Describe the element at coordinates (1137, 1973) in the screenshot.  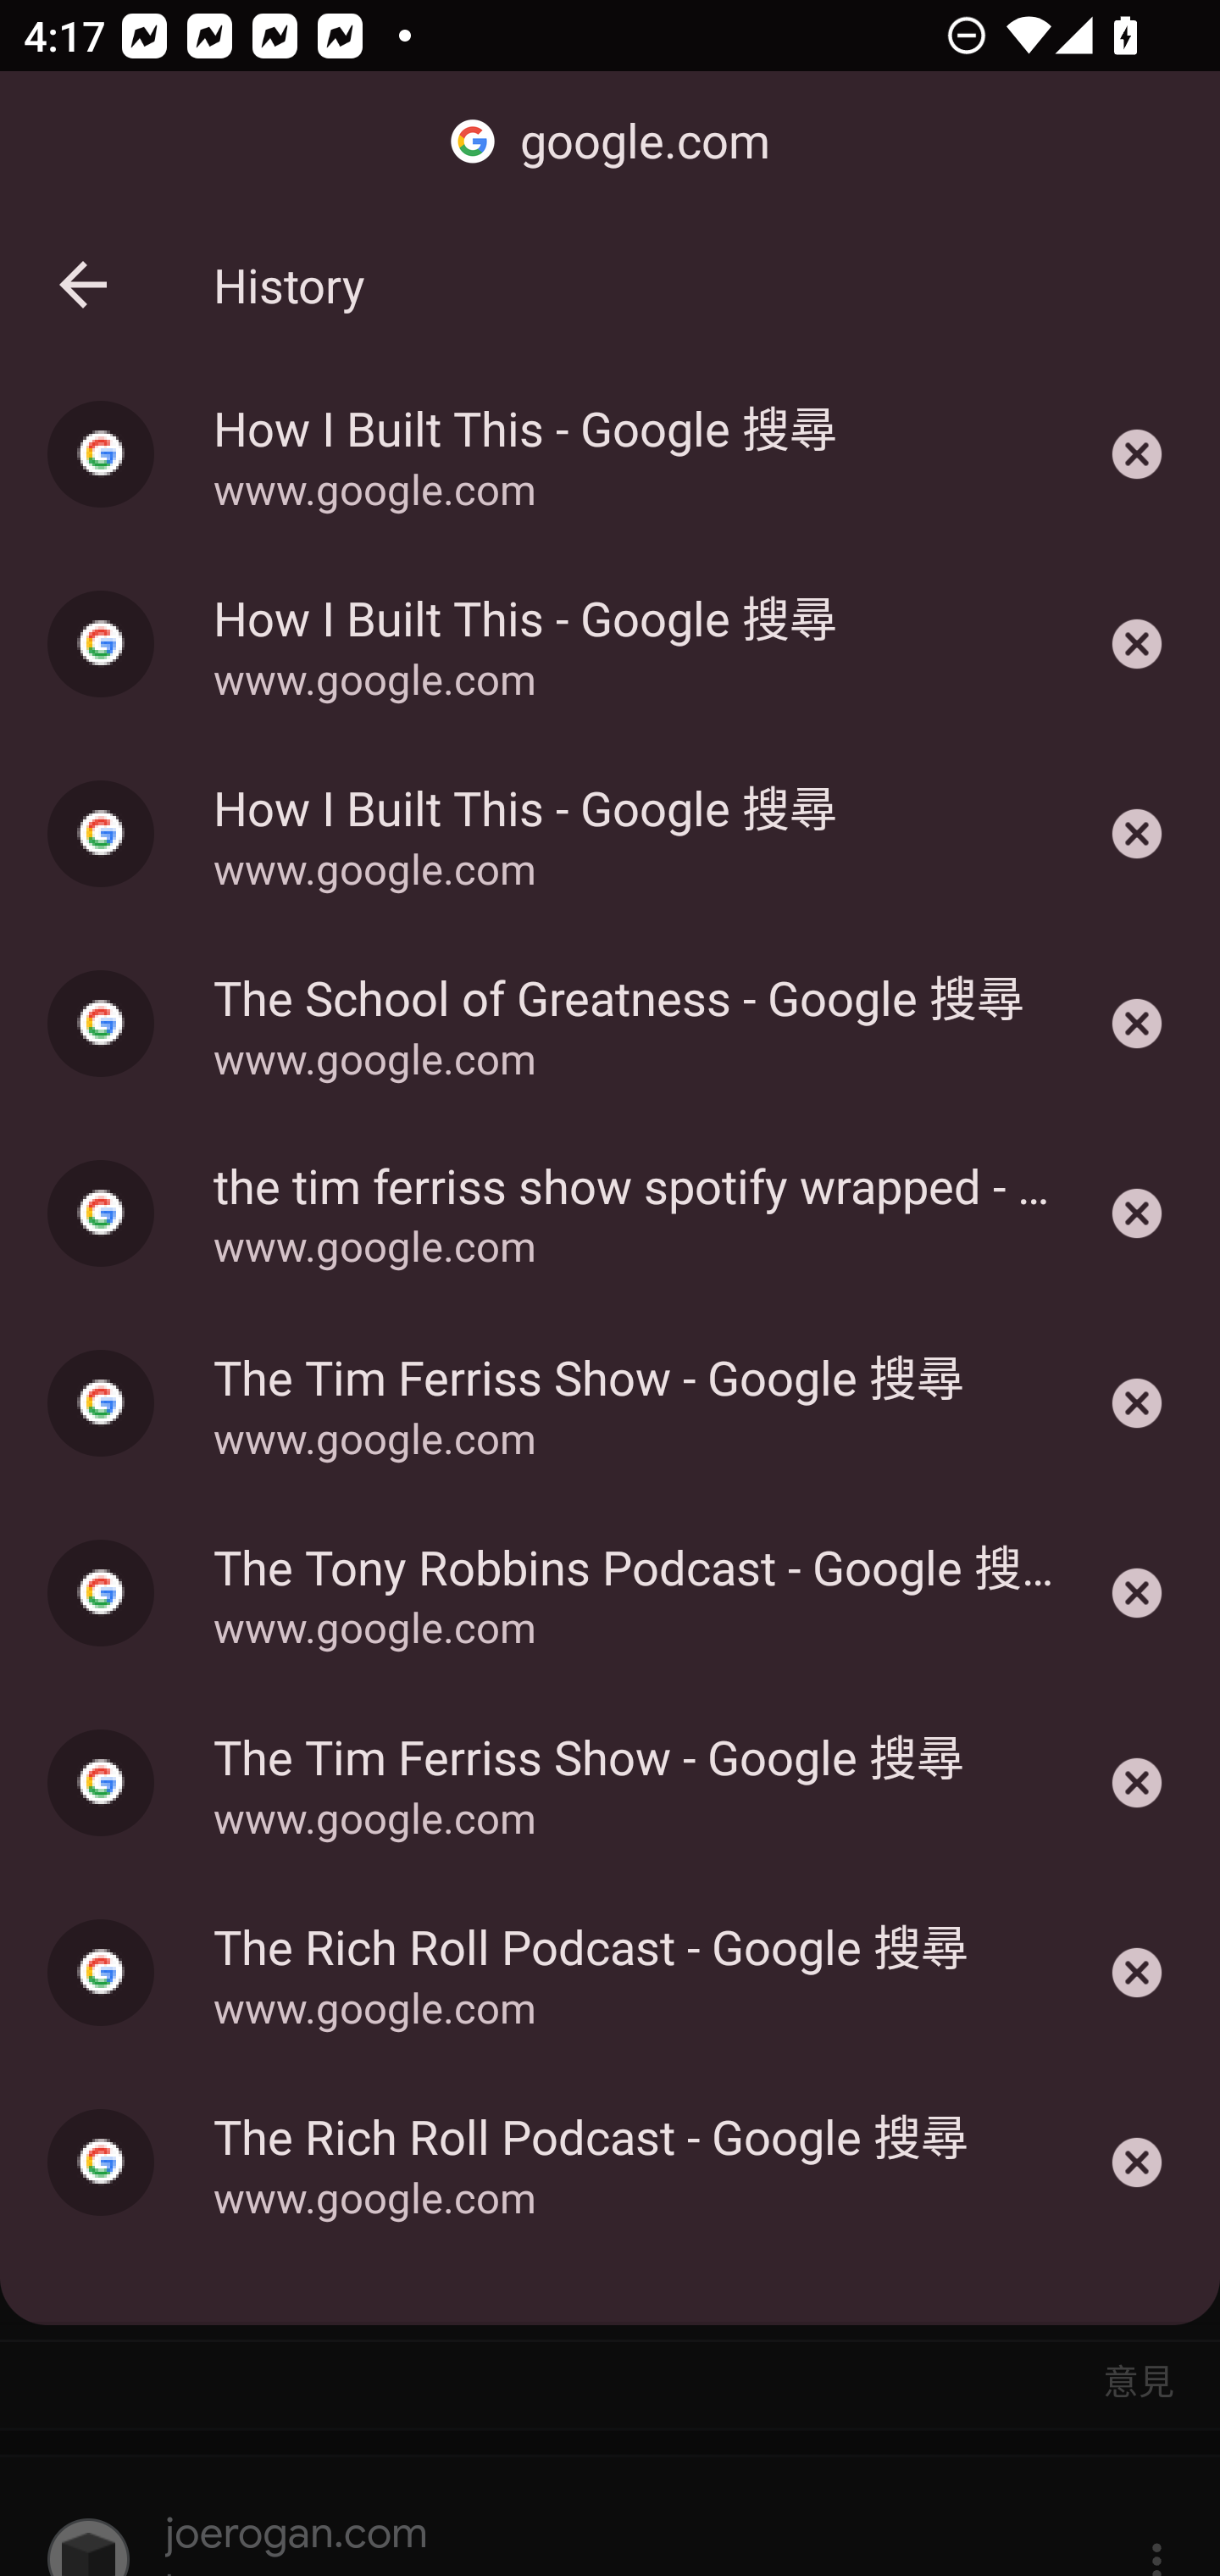
I see `The Rich Roll Podcast - Google 搜尋 Remove` at that location.